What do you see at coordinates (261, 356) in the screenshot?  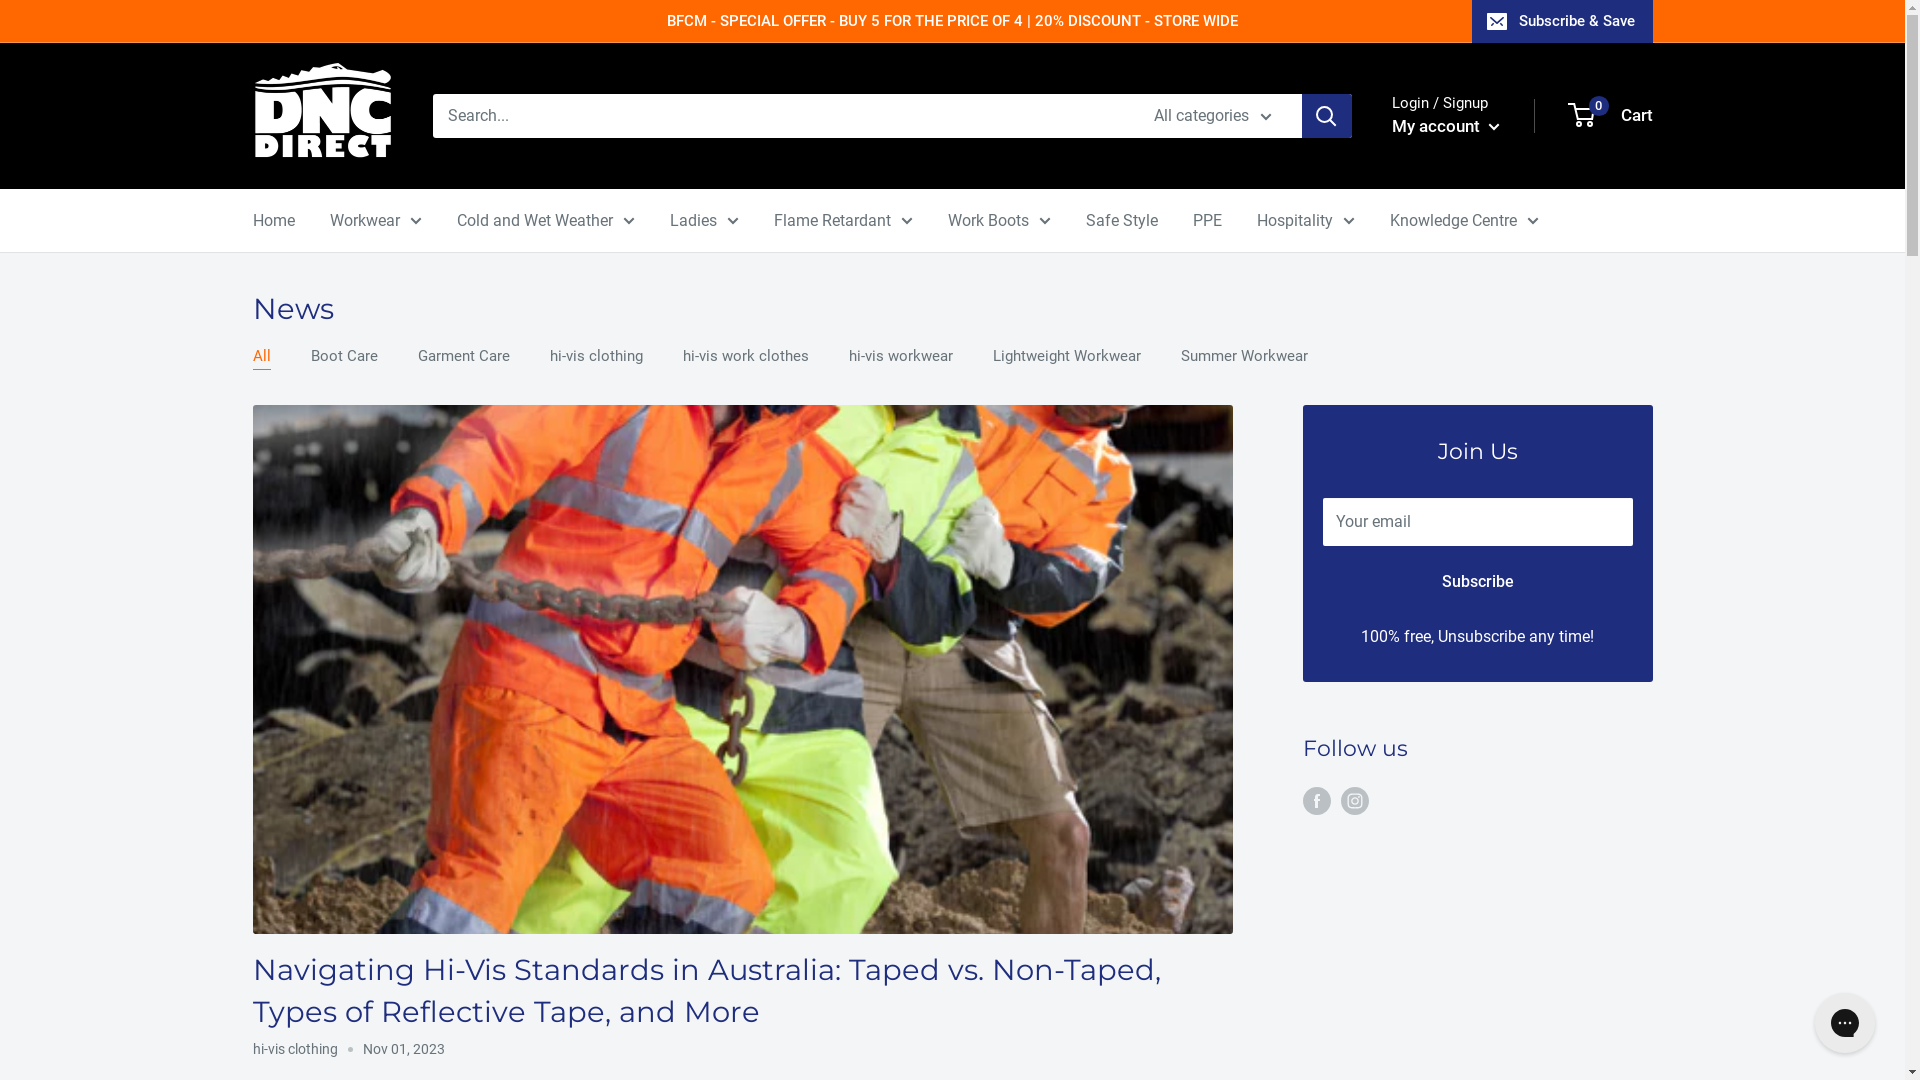 I see `All` at bounding box center [261, 356].